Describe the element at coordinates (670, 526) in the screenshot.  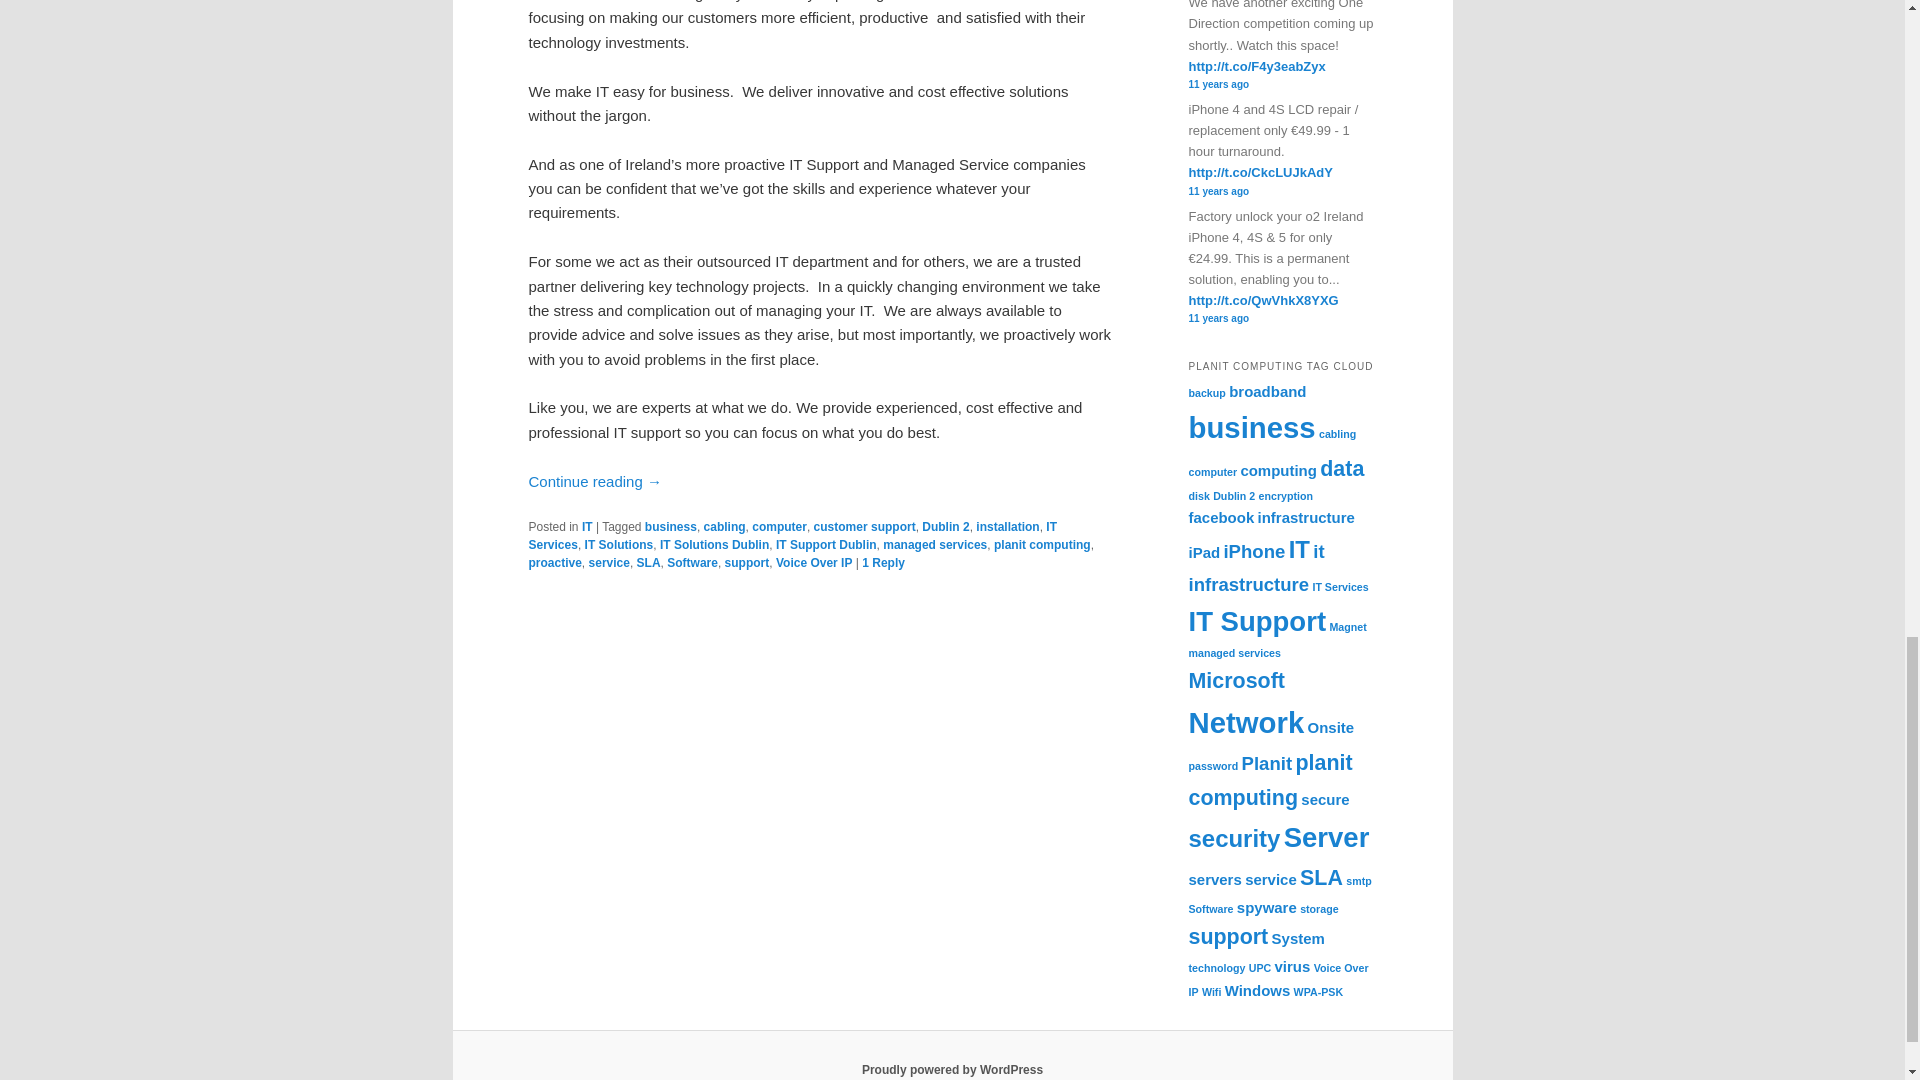
I see `business` at that location.